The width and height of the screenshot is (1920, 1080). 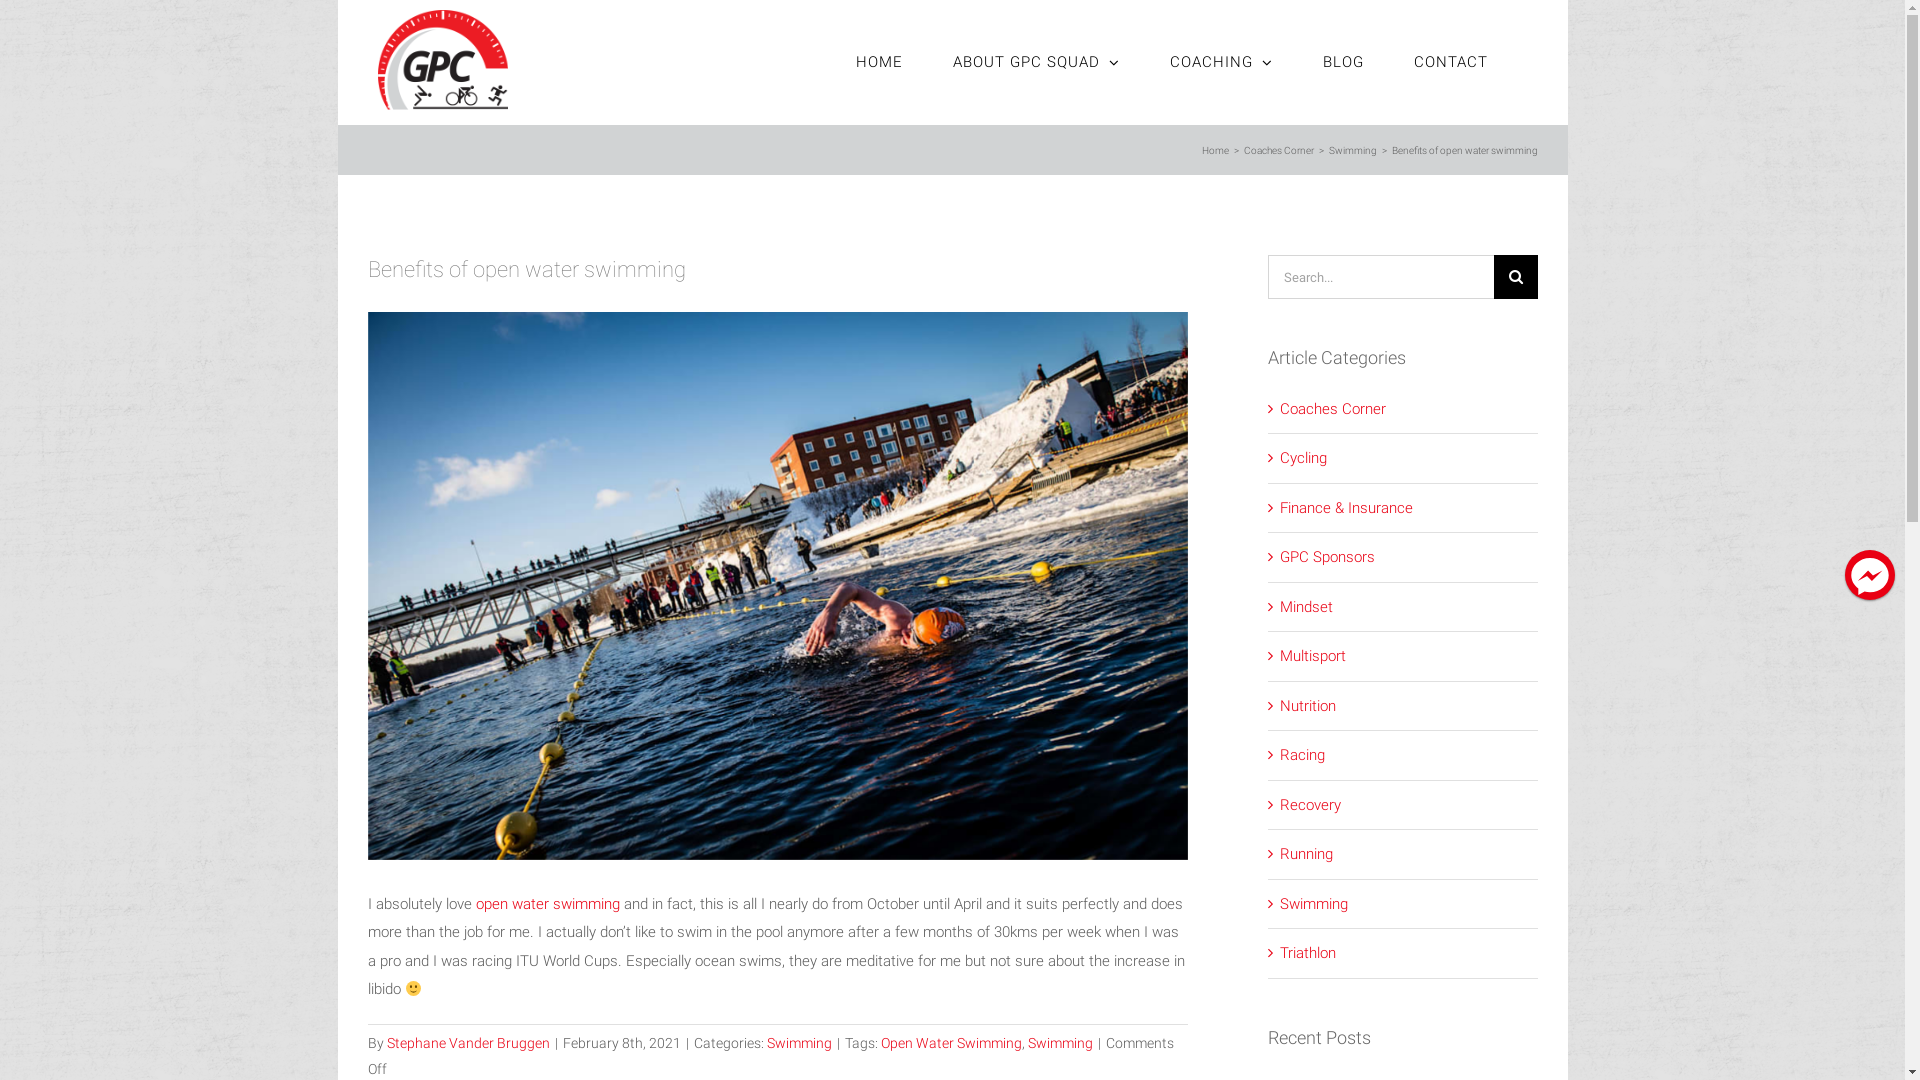 I want to click on Running, so click(x=1404, y=854).